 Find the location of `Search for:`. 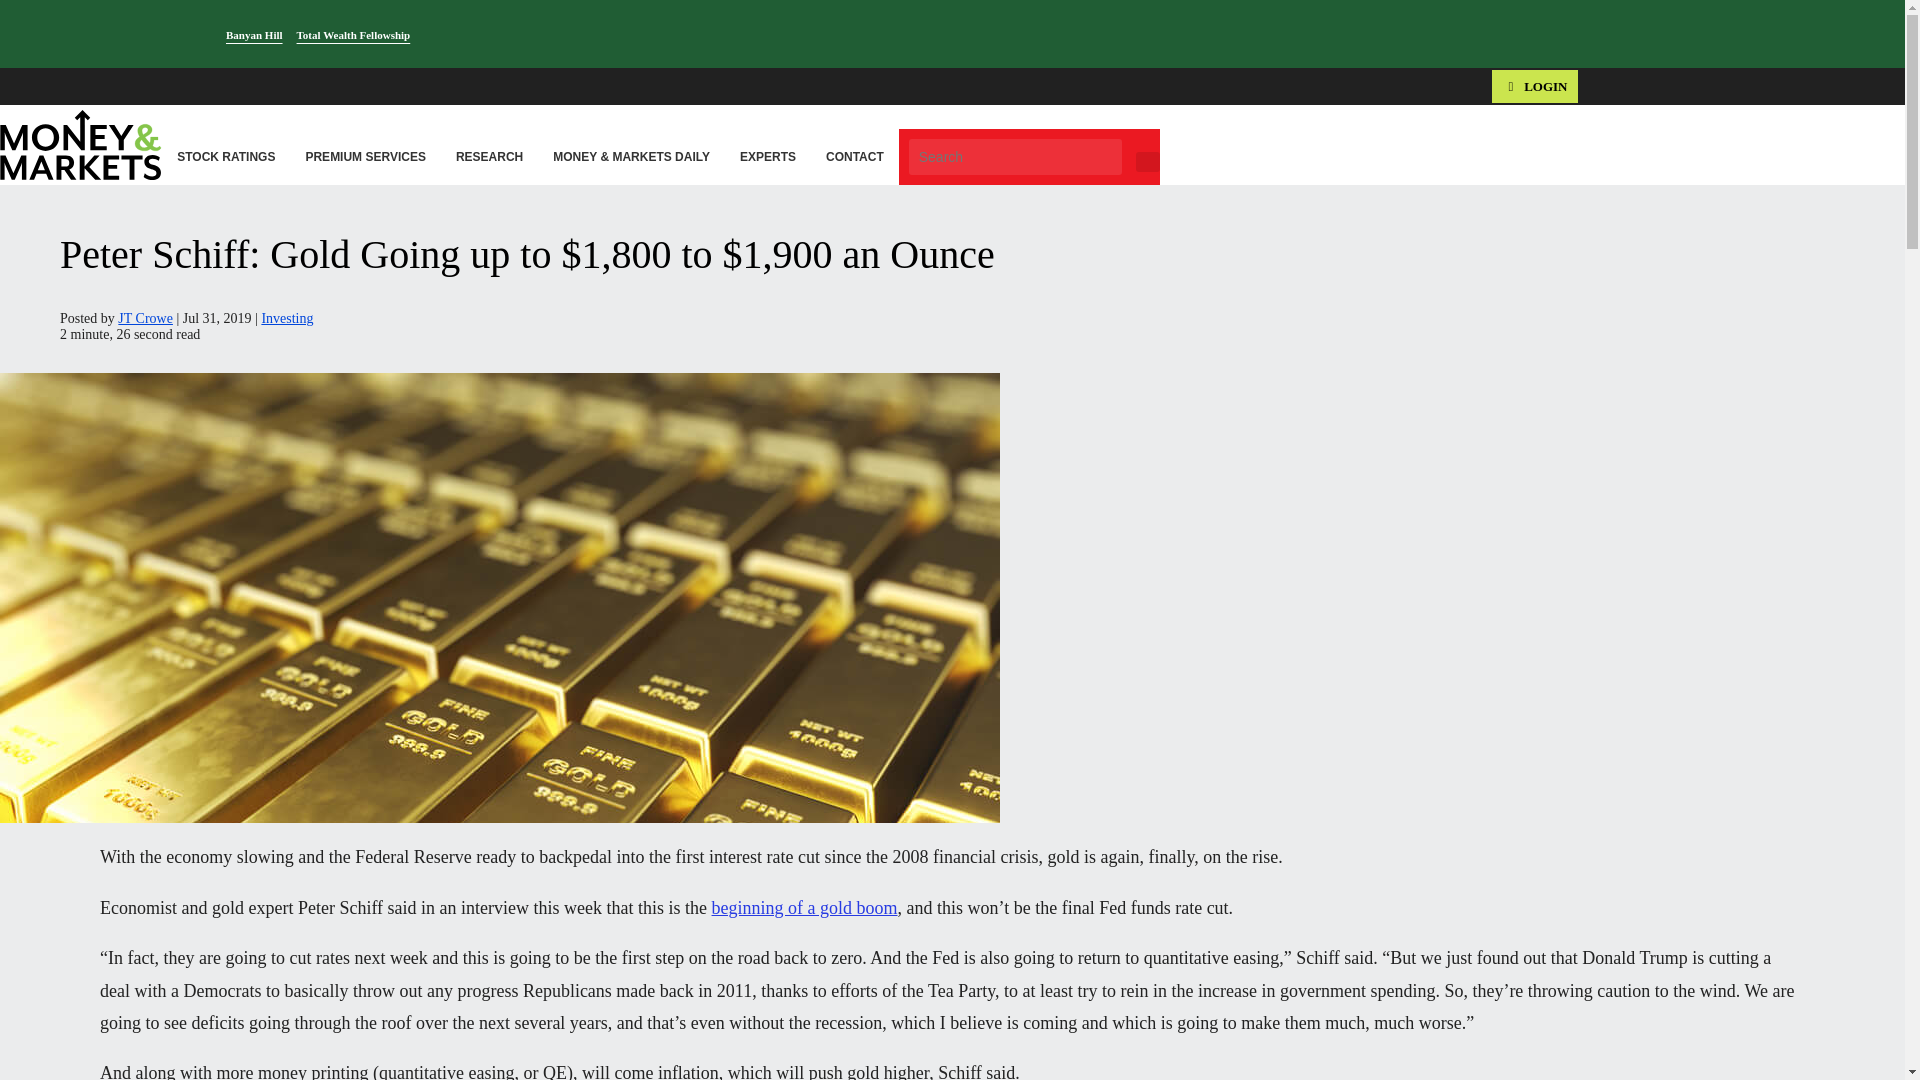

Search for: is located at coordinates (1014, 156).